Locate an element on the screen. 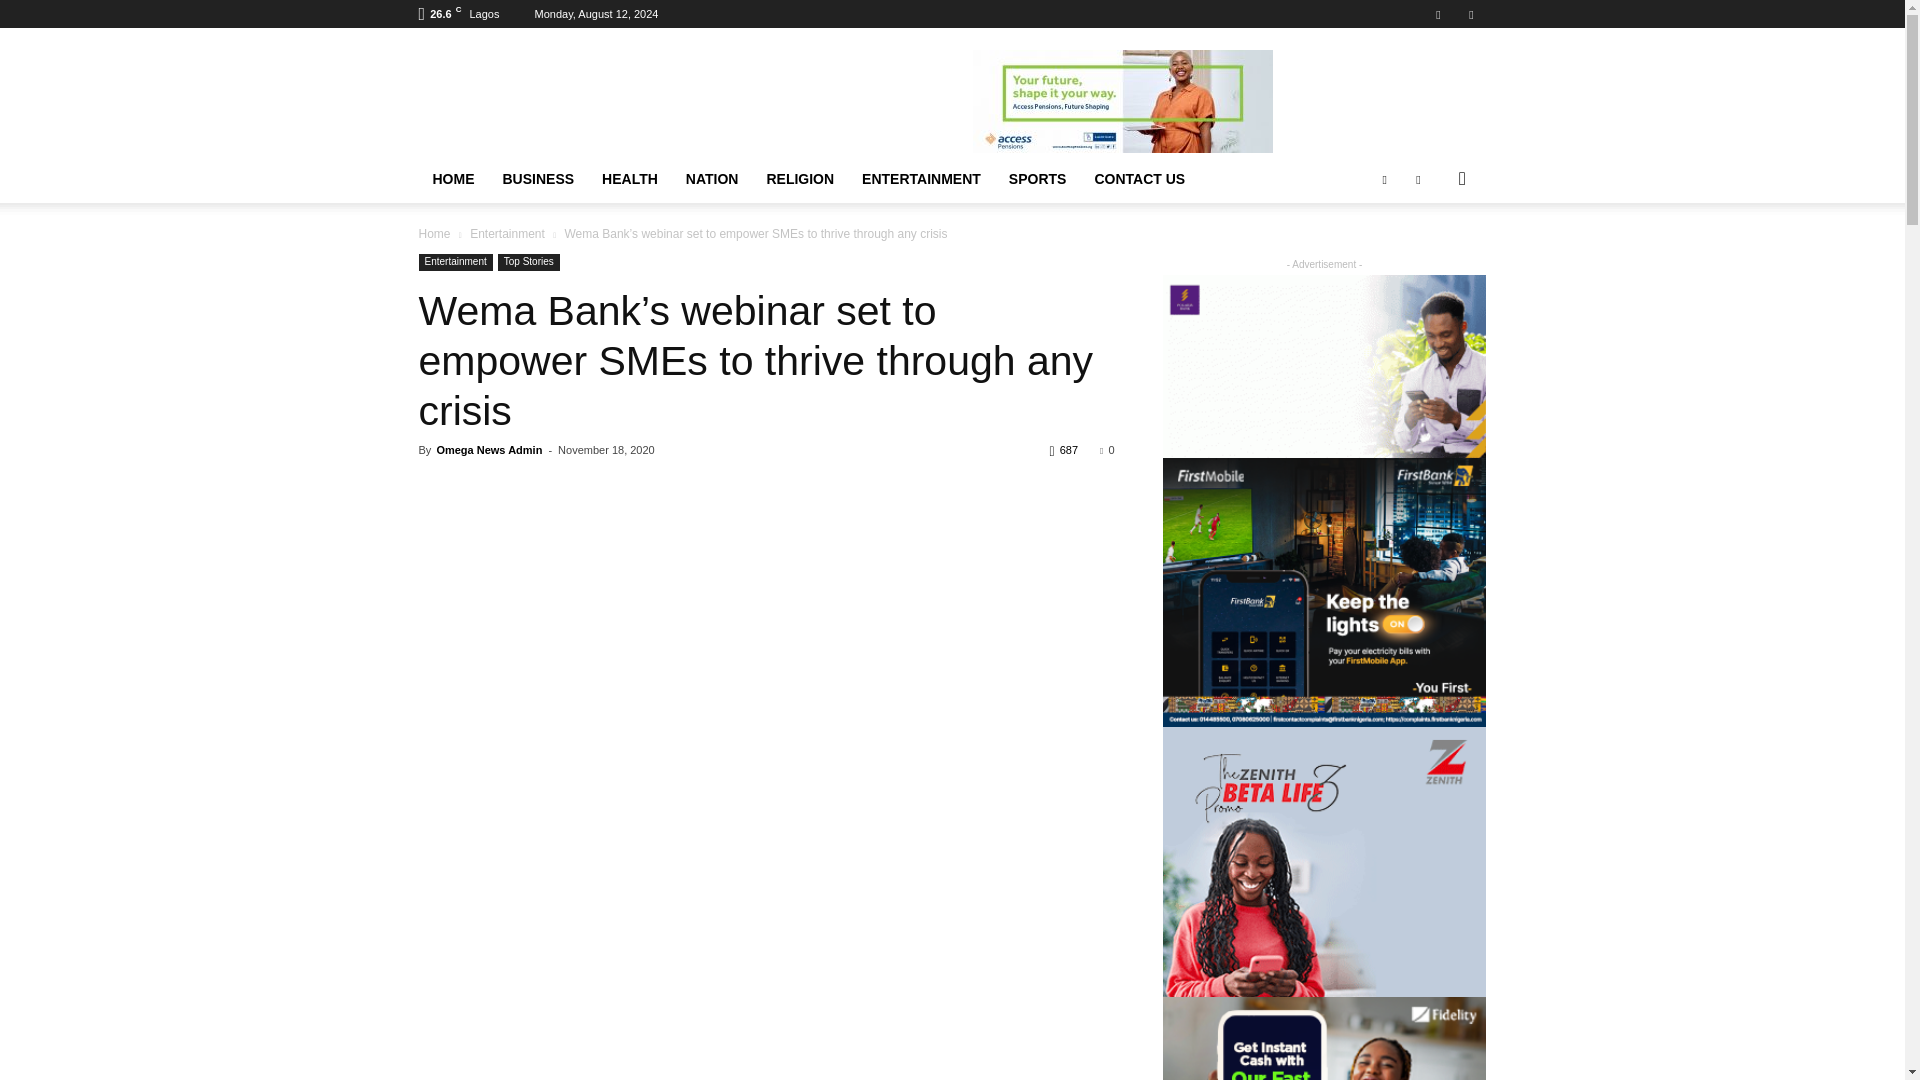 The width and height of the screenshot is (1920, 1080). CONTACT US is located at coordinates (1138, 179).